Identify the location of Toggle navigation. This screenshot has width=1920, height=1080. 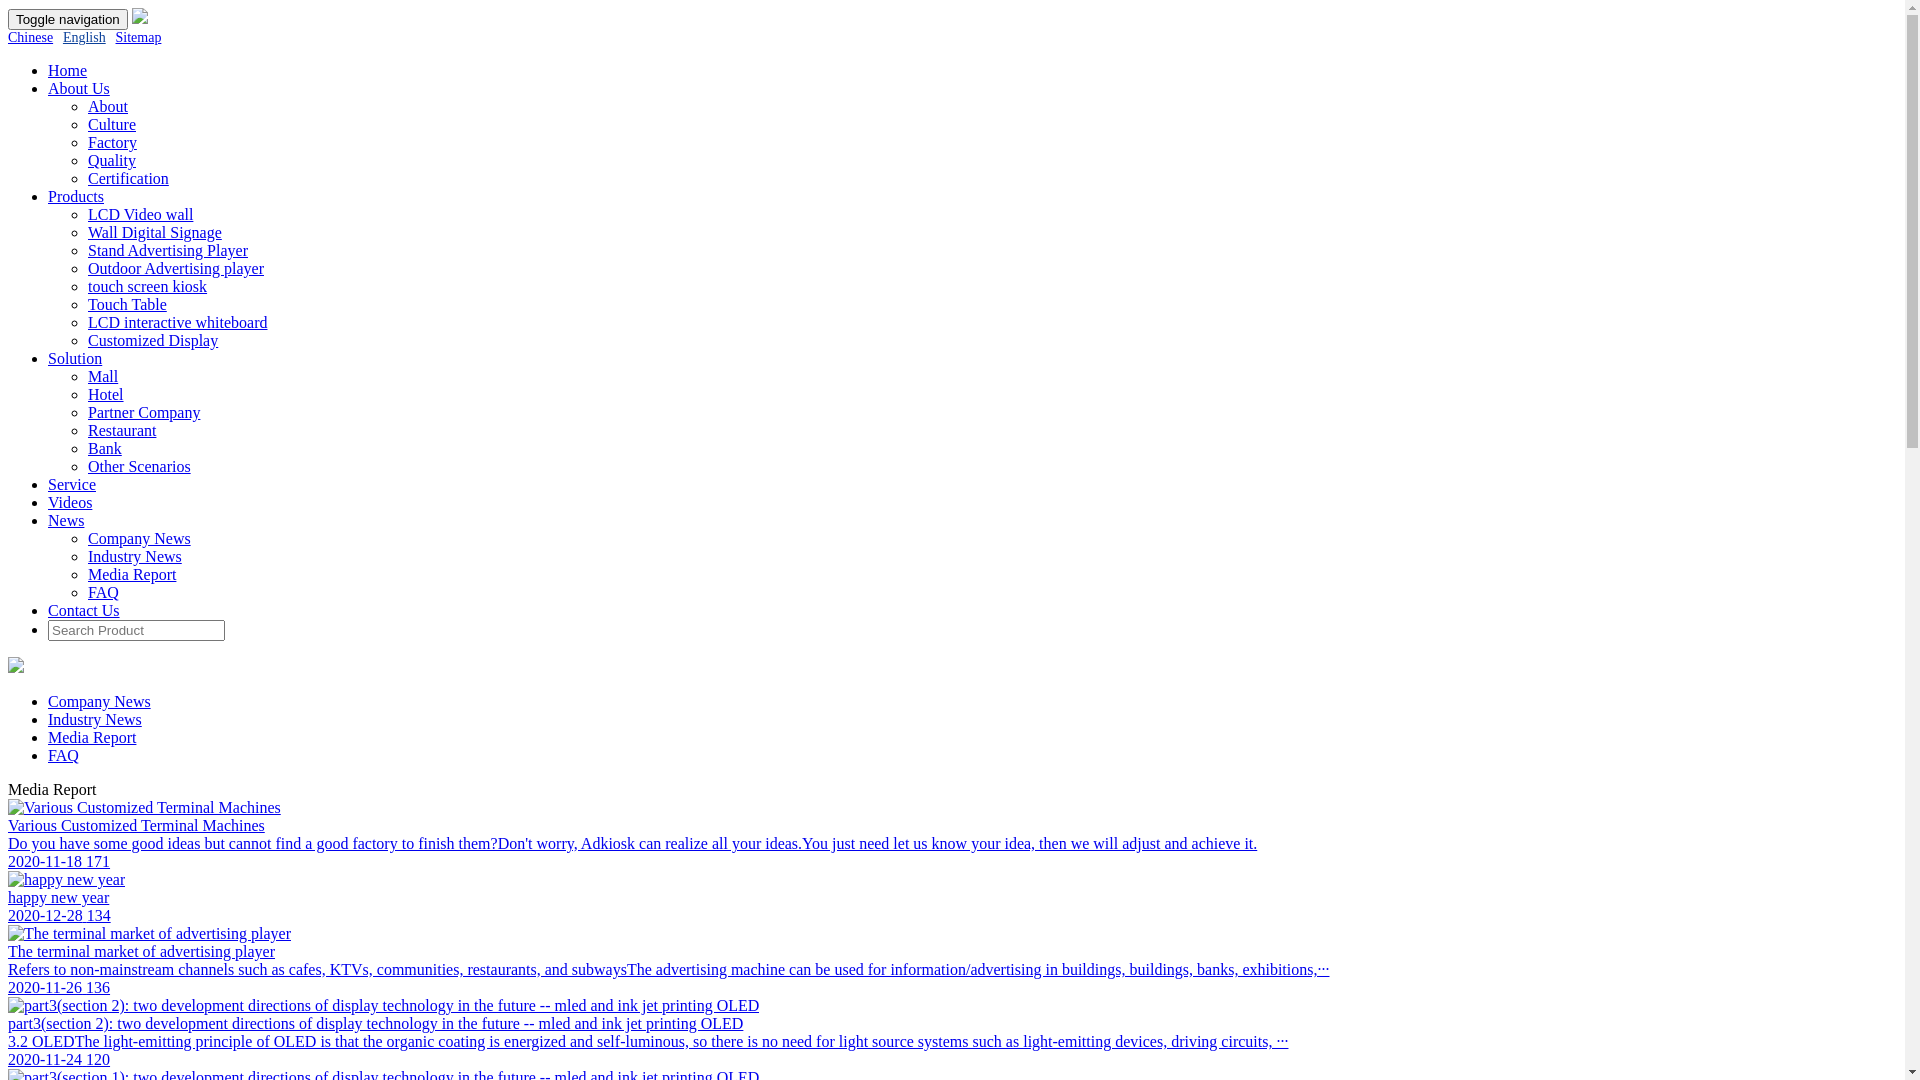
(68, 20).